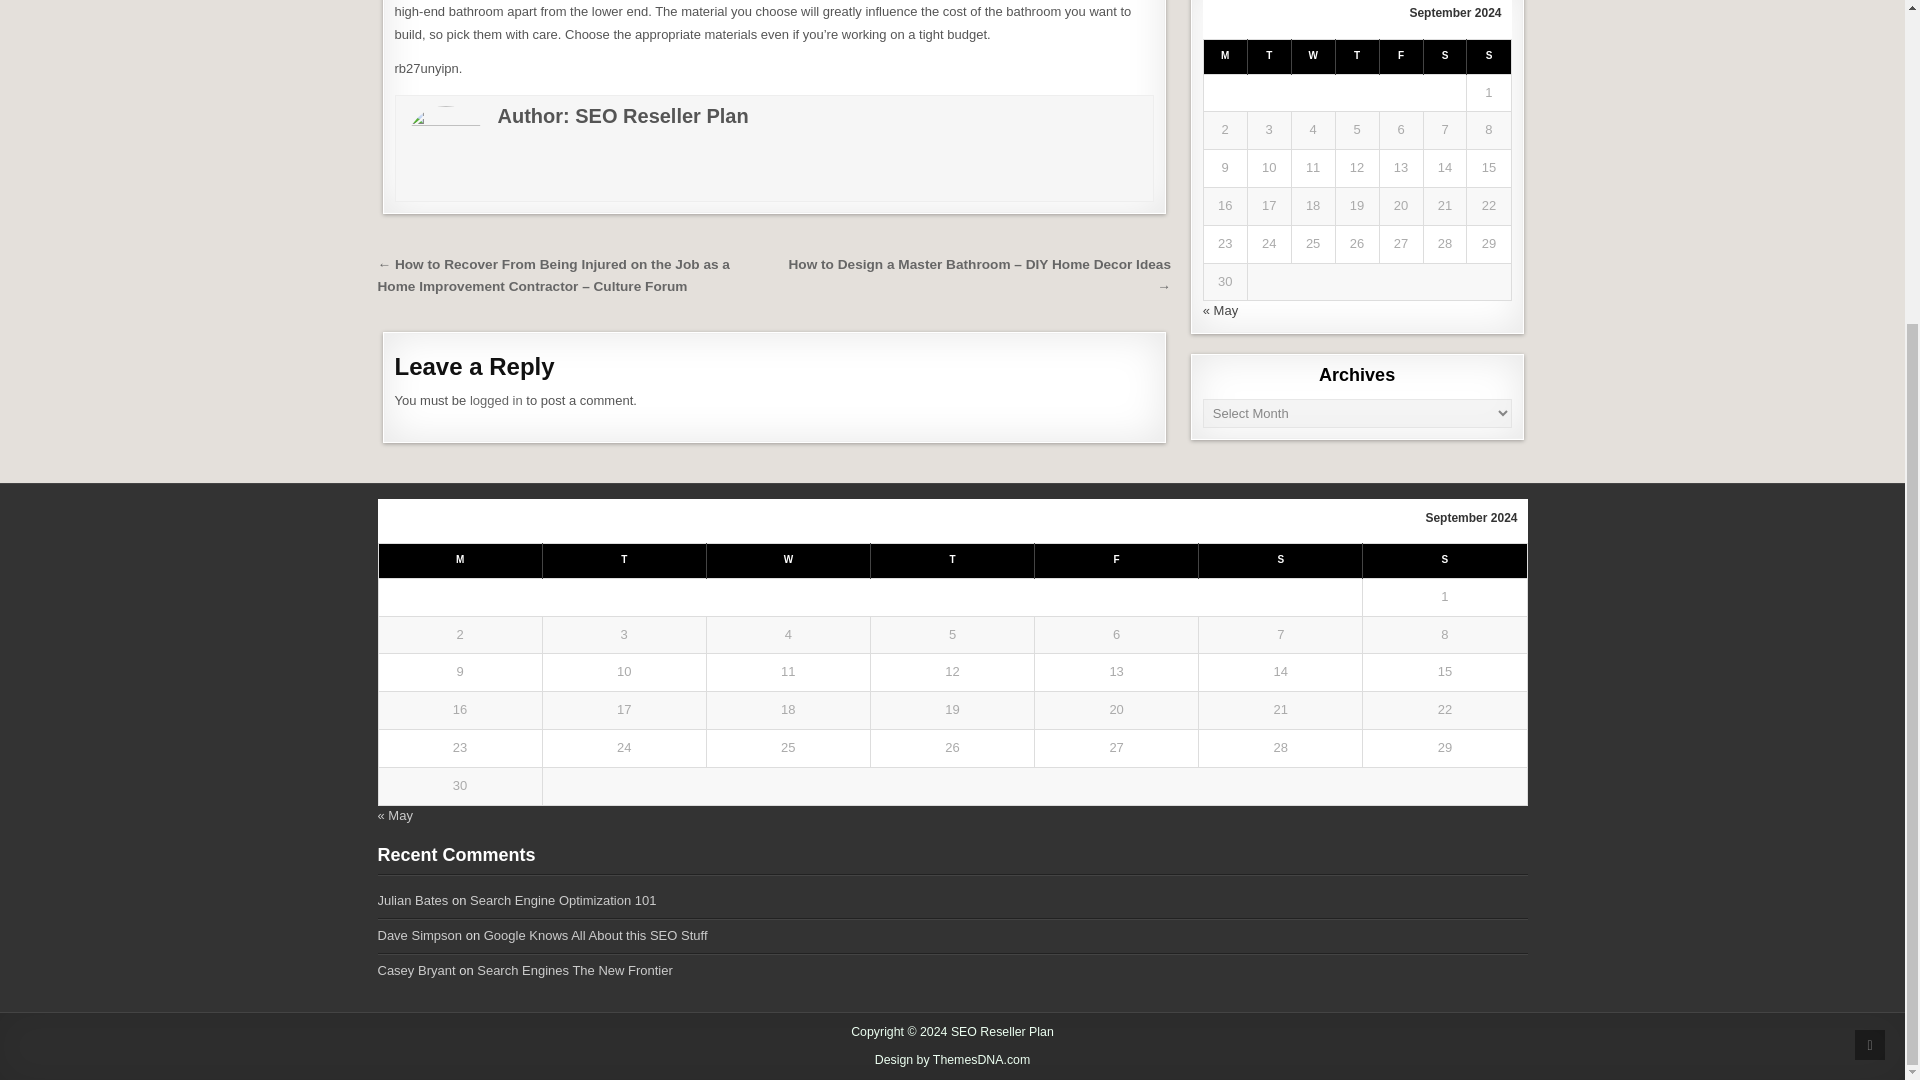 This screenshot has height=1080, width=1920. Describe the element at coordinates (1268, 56) in the screenshot. I see `Tuesday` at that location.